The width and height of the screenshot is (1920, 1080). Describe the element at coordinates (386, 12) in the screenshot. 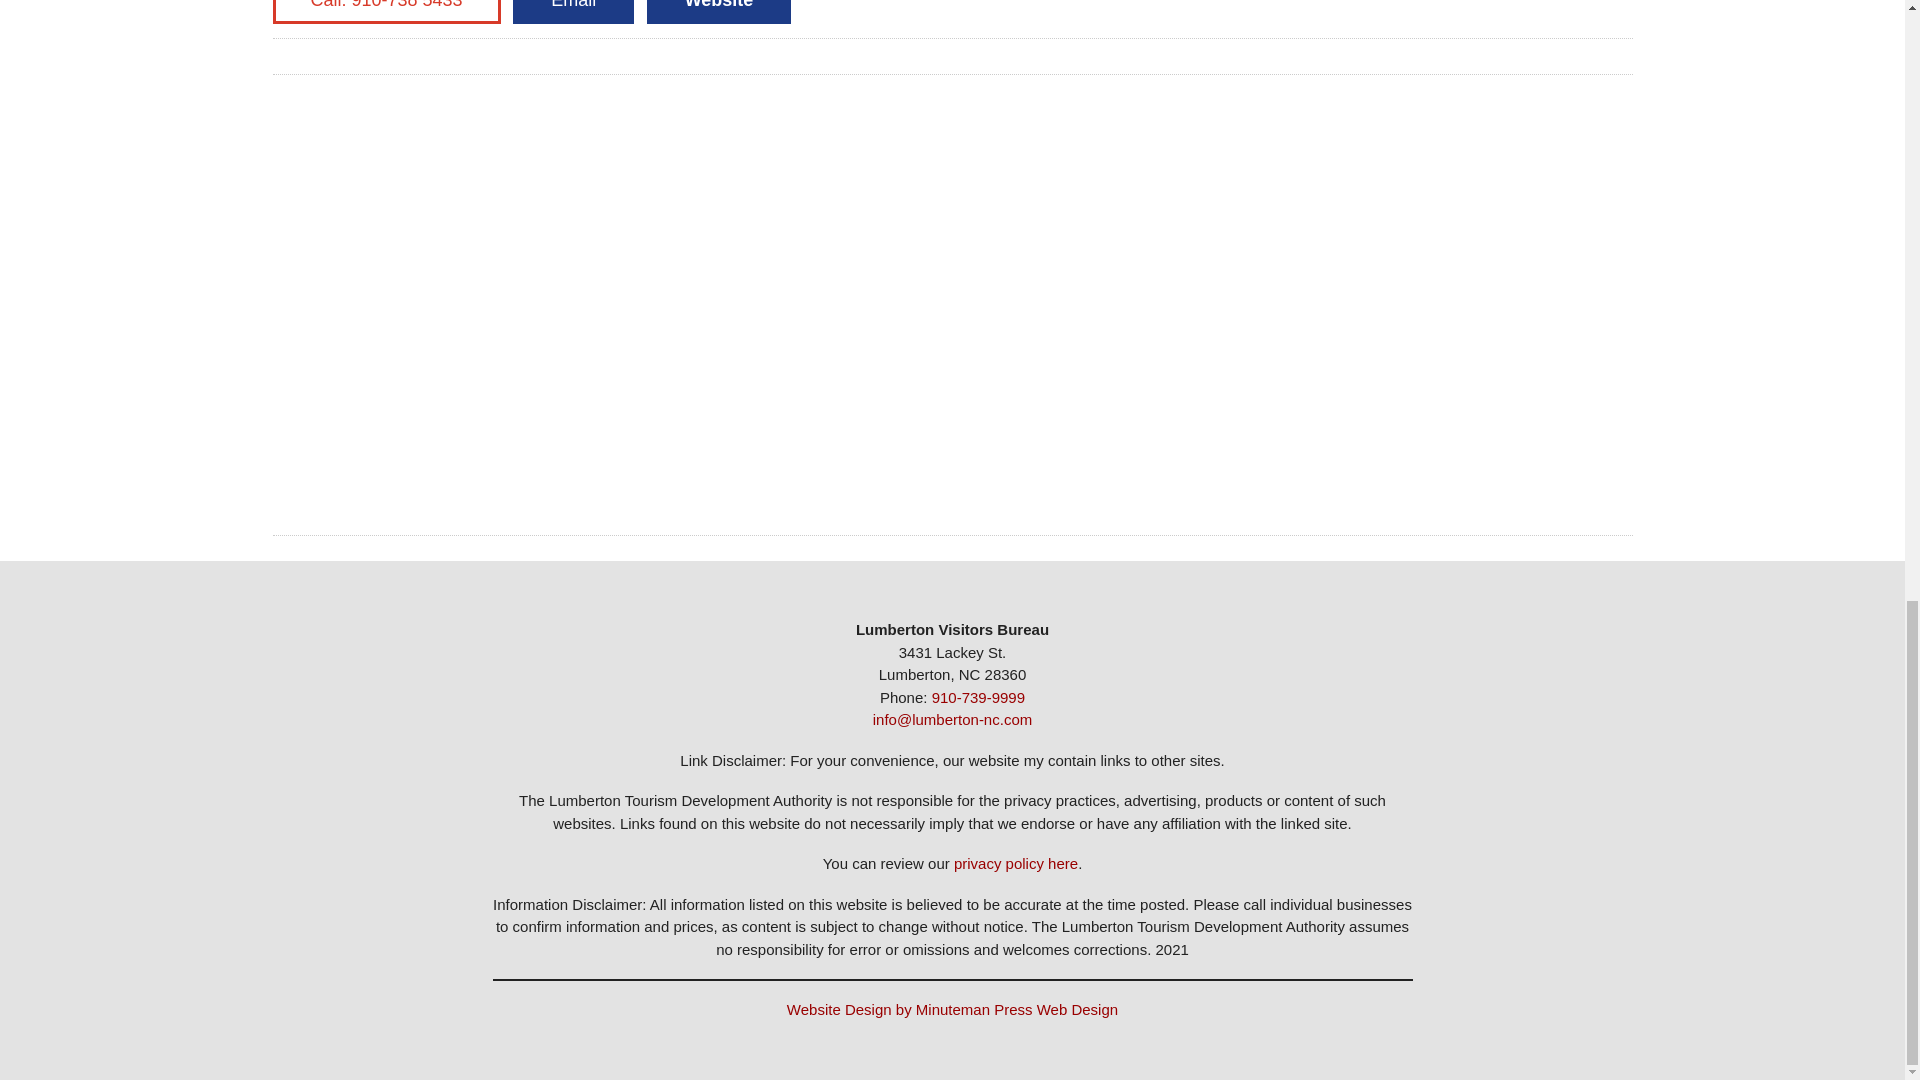

I see `Call: 910-738 5433` at that location.